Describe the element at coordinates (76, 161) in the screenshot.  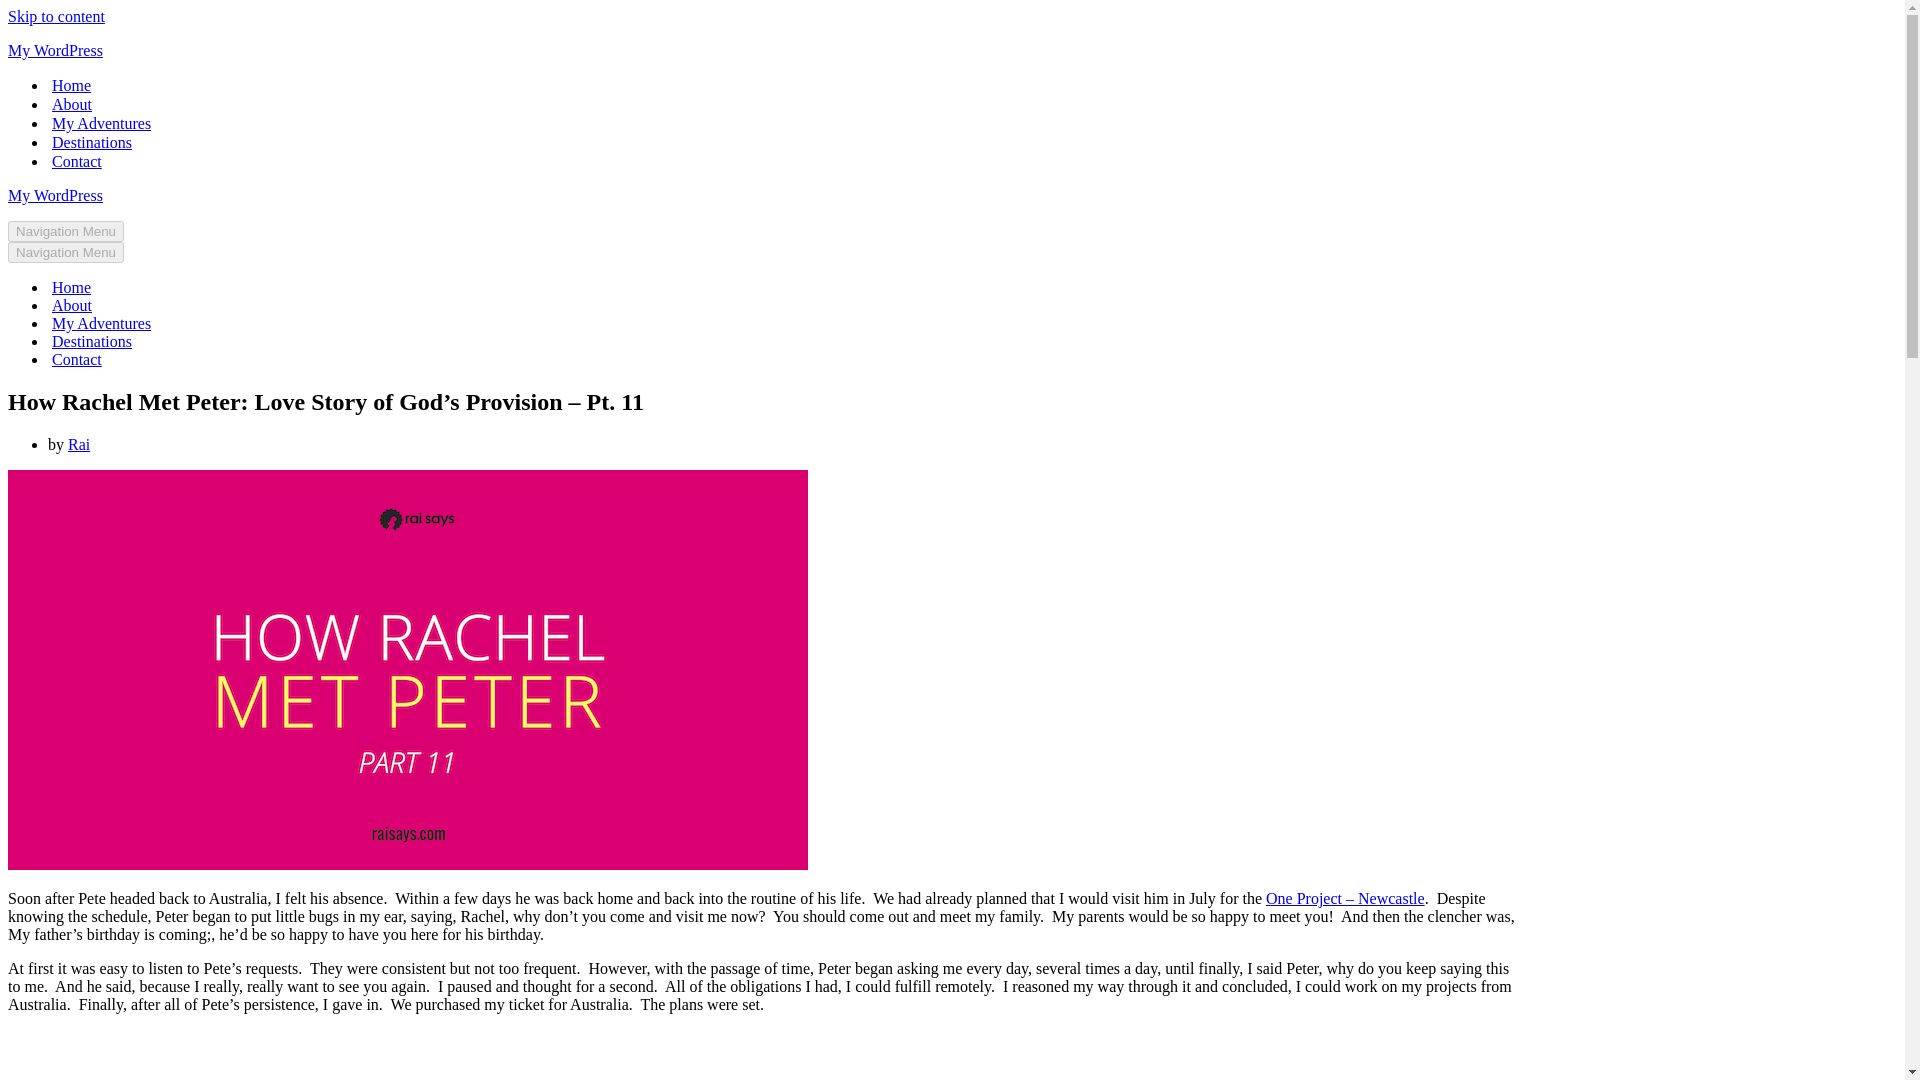
I see `Contact` at that location.